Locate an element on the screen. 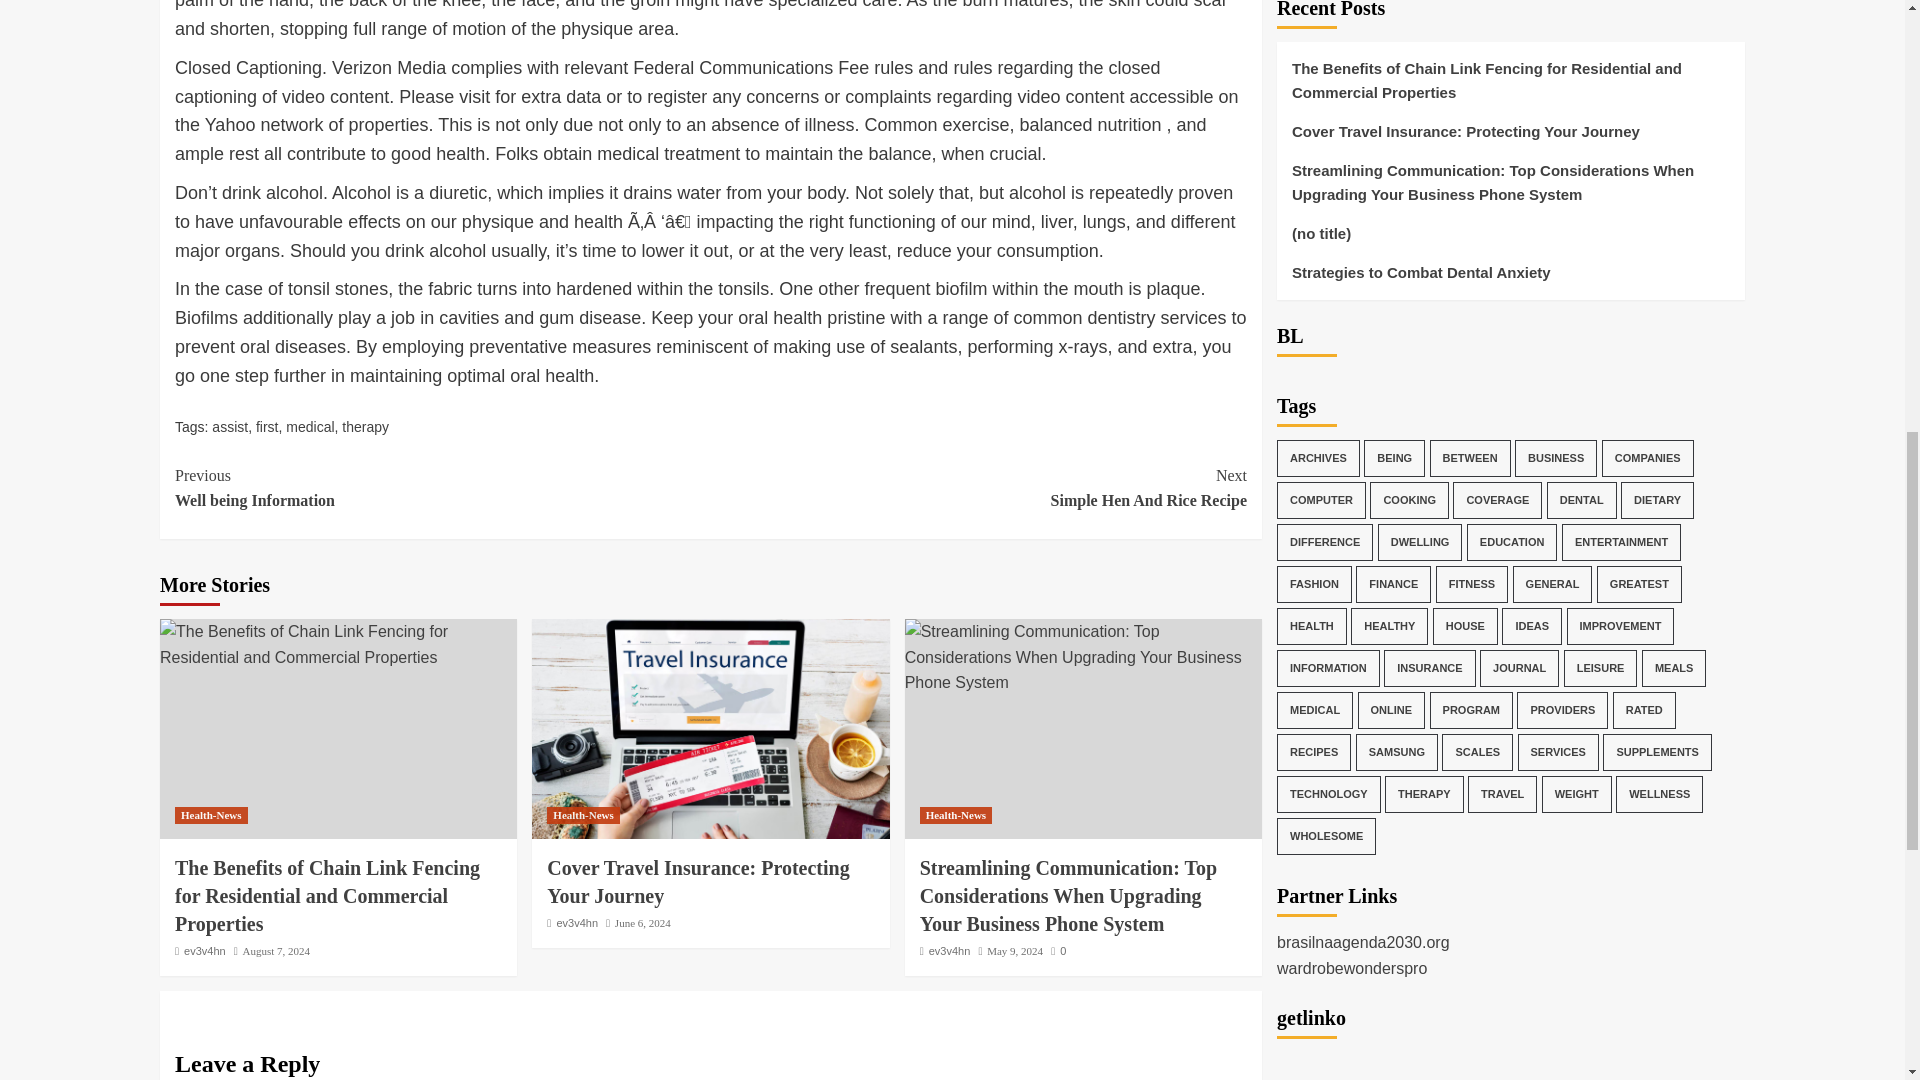 The image size is (1920, 1080). August 7, 2024 is located at coordinates (978, 488).